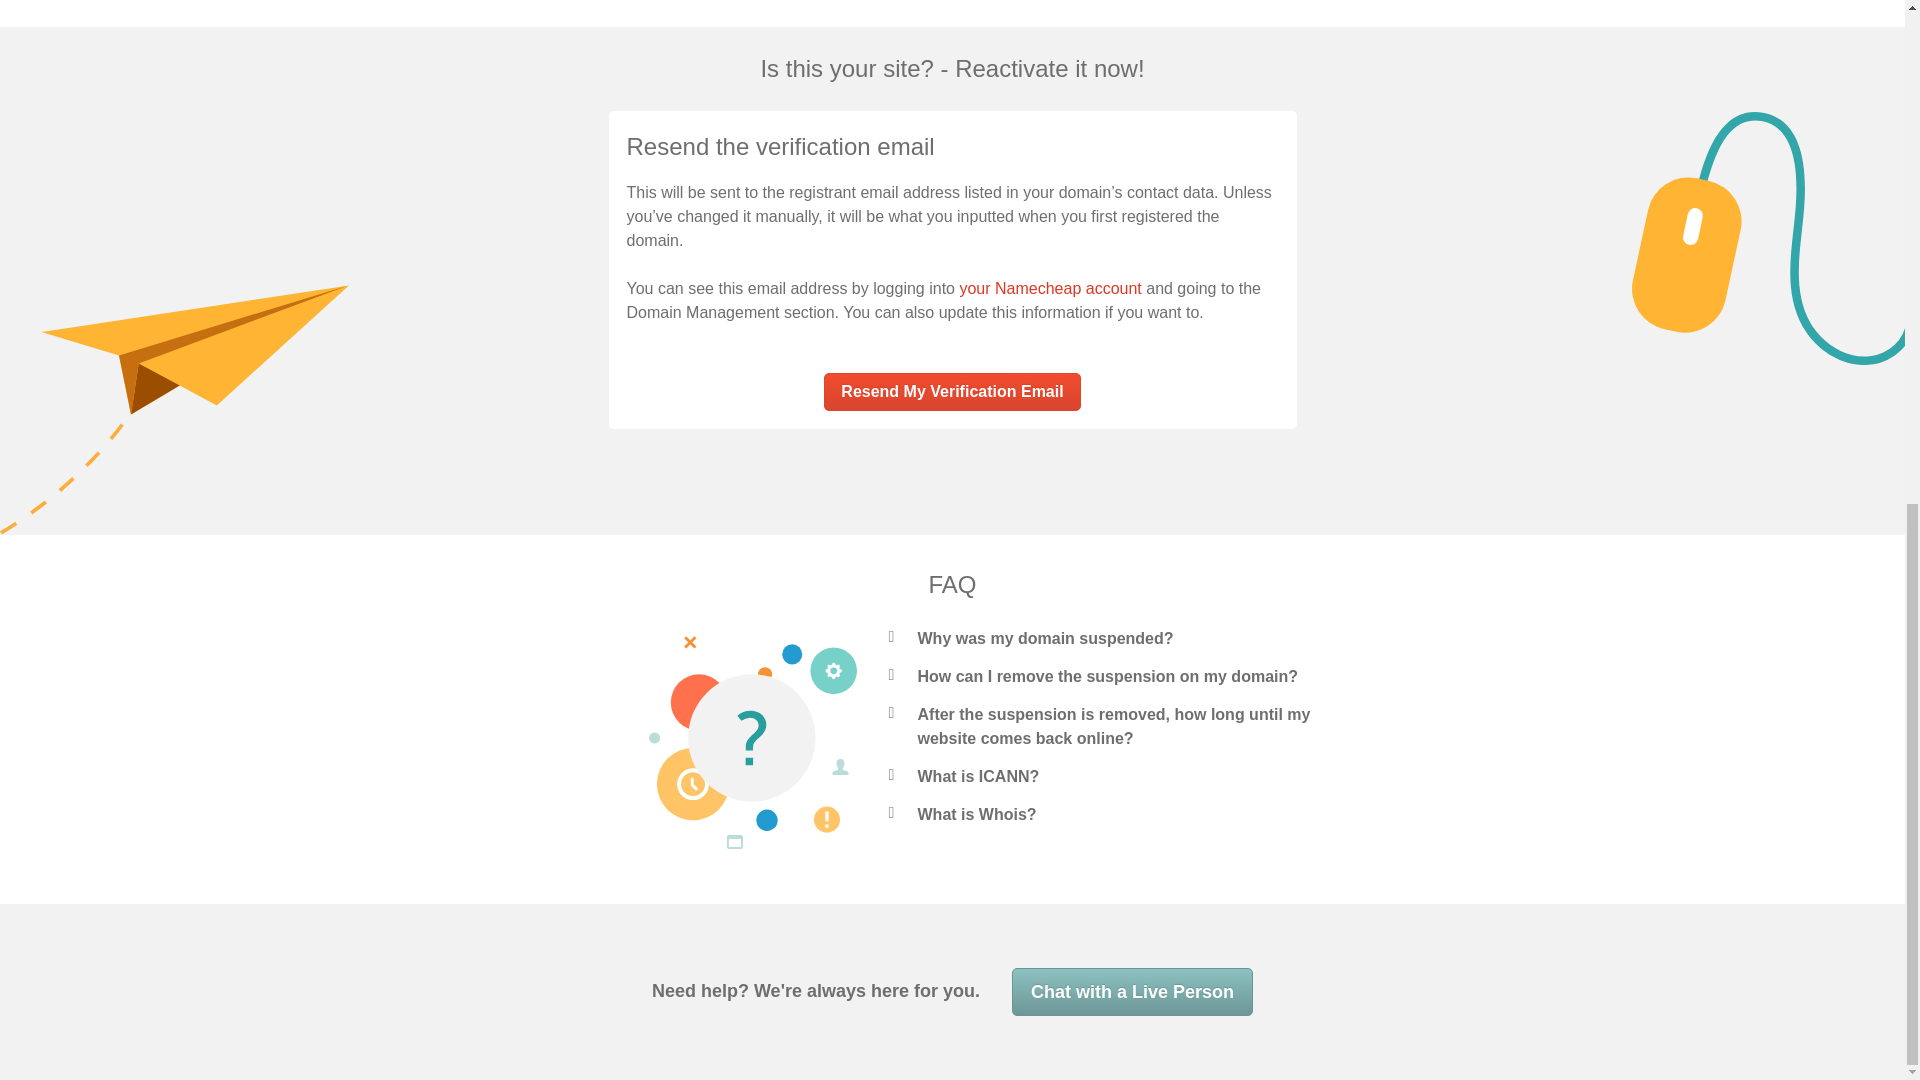 The height and width of the screenshot is (1080, 1920). What do you see at coordinates (951, 392) in the screenshot?
I see `Resend My Verification Email` at bounding box center [951, 392].